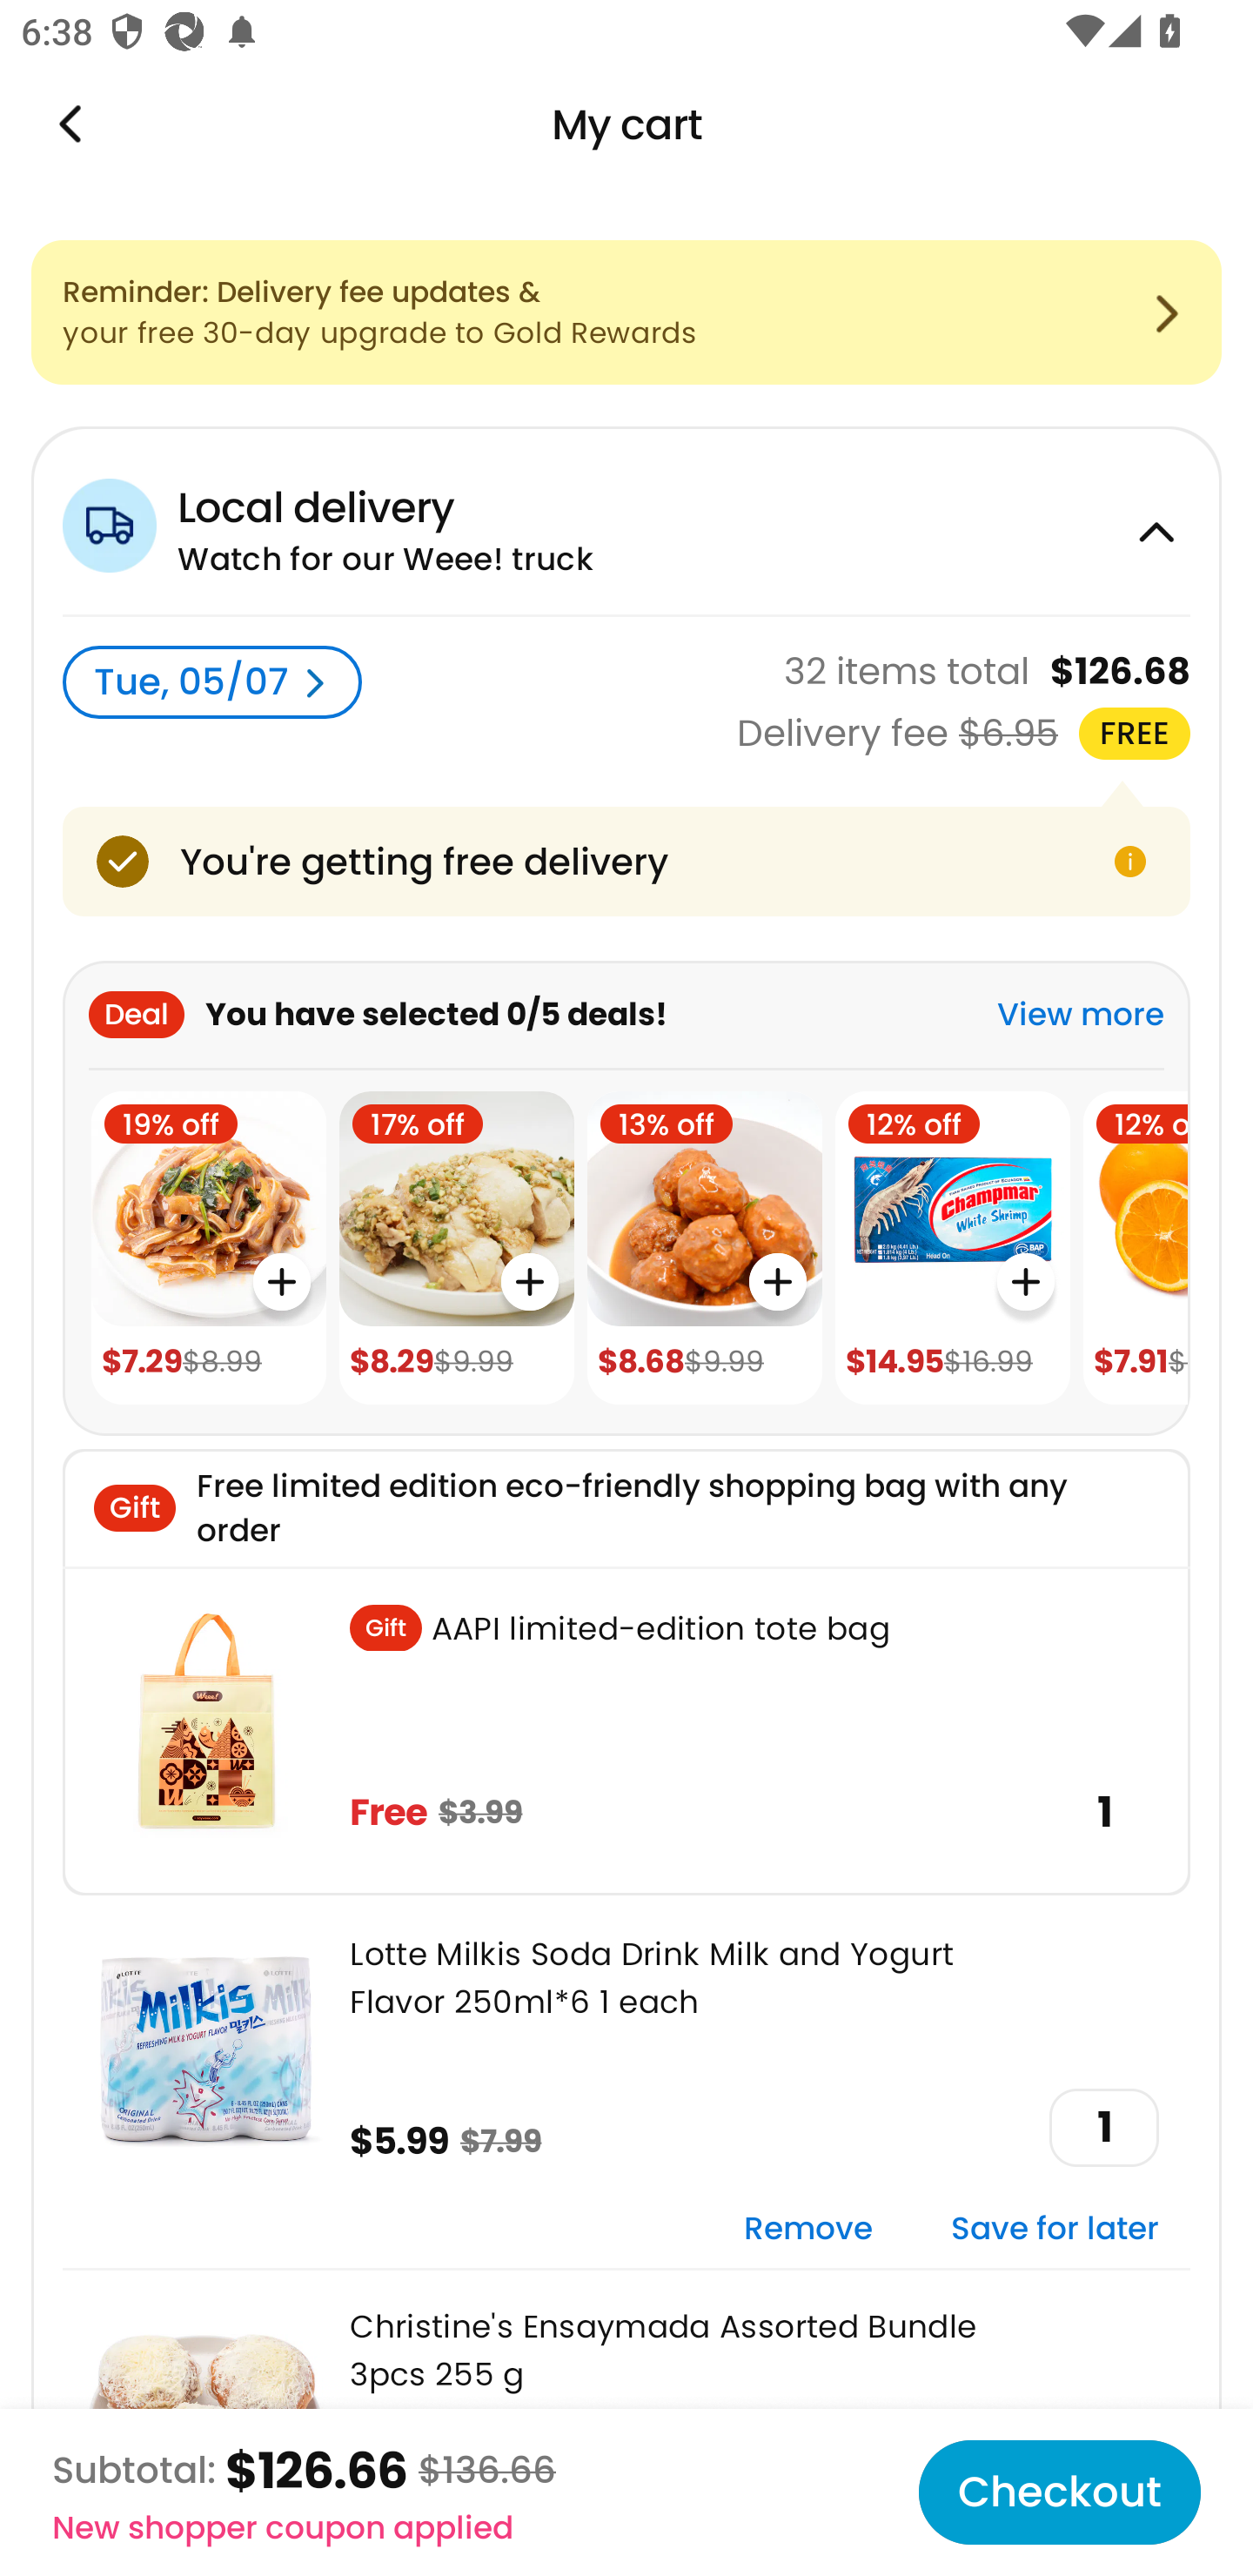  I want to click on 19% off $7.29 $8.99, so click(209, 1248).